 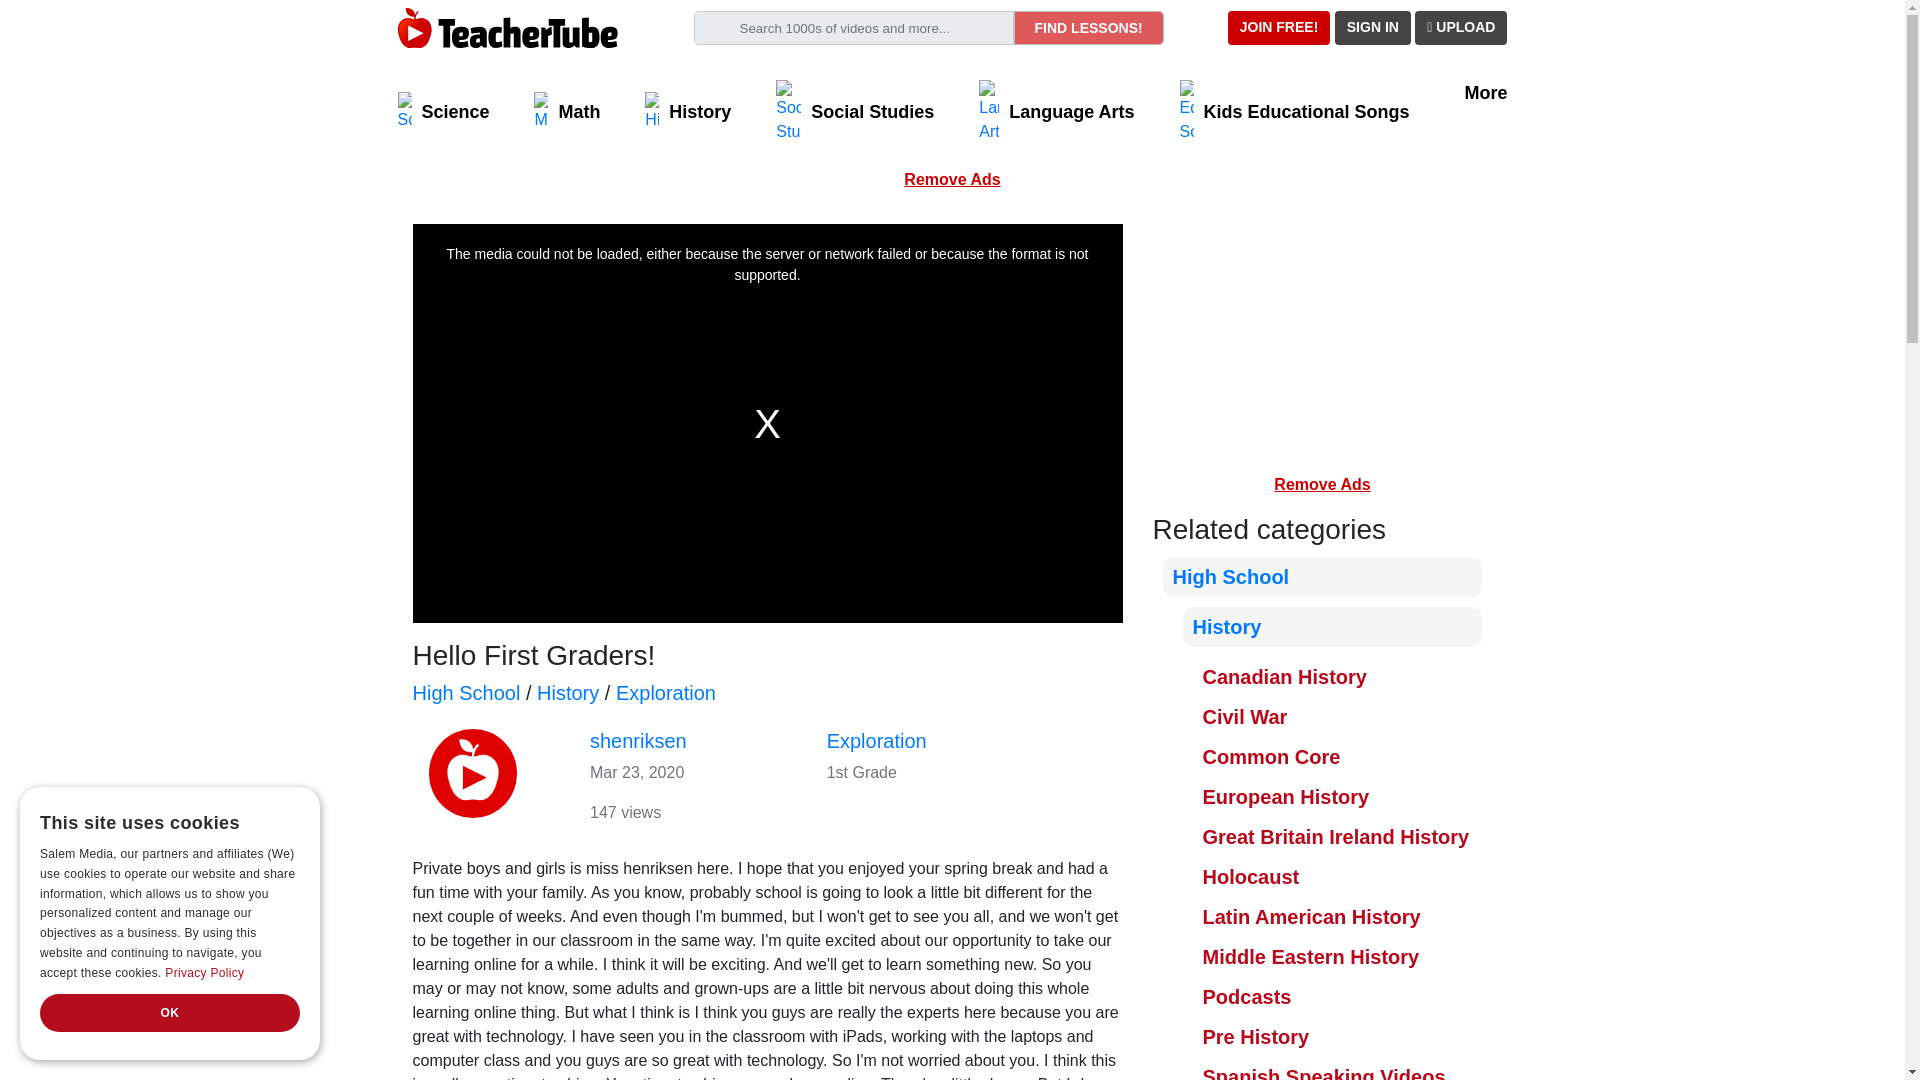 I want to click on Math, so click(x=566, y=111).